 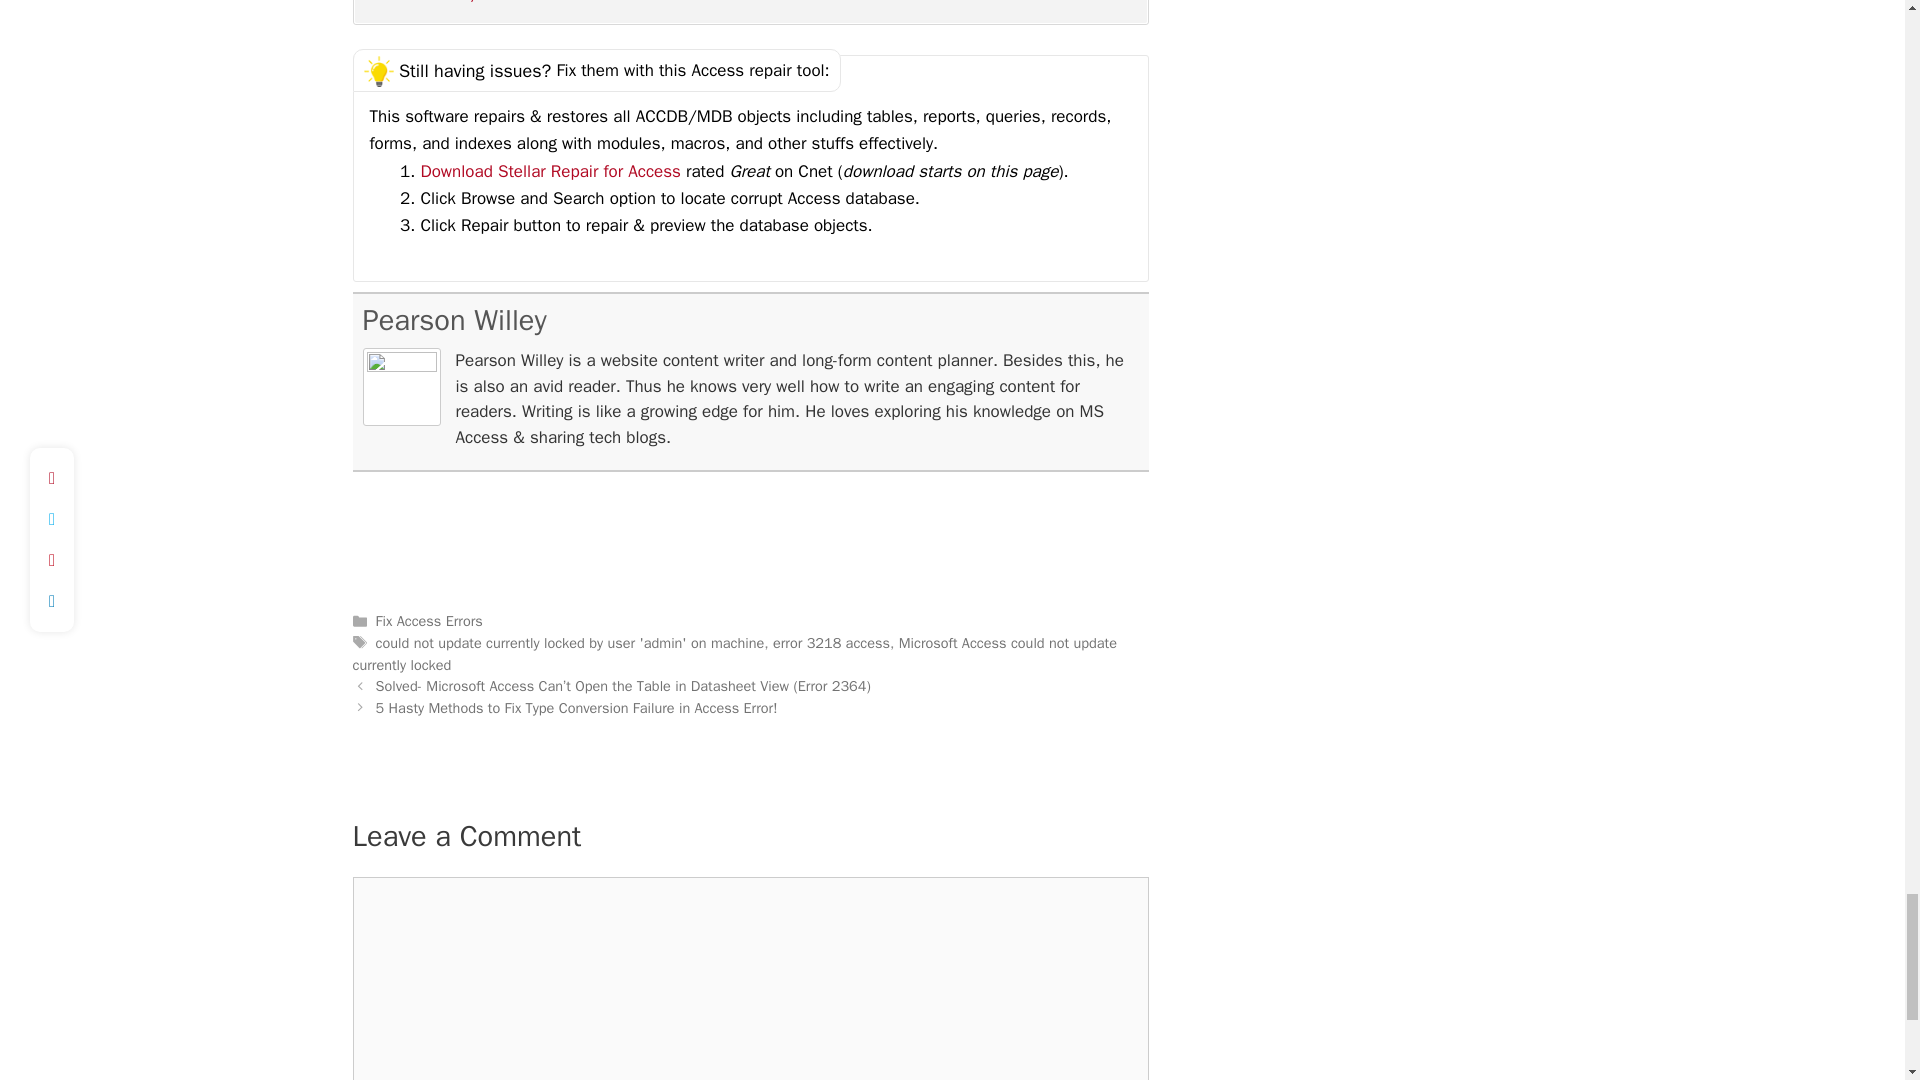 I want to click on Pearson Willey, so click(x=454, y=320).